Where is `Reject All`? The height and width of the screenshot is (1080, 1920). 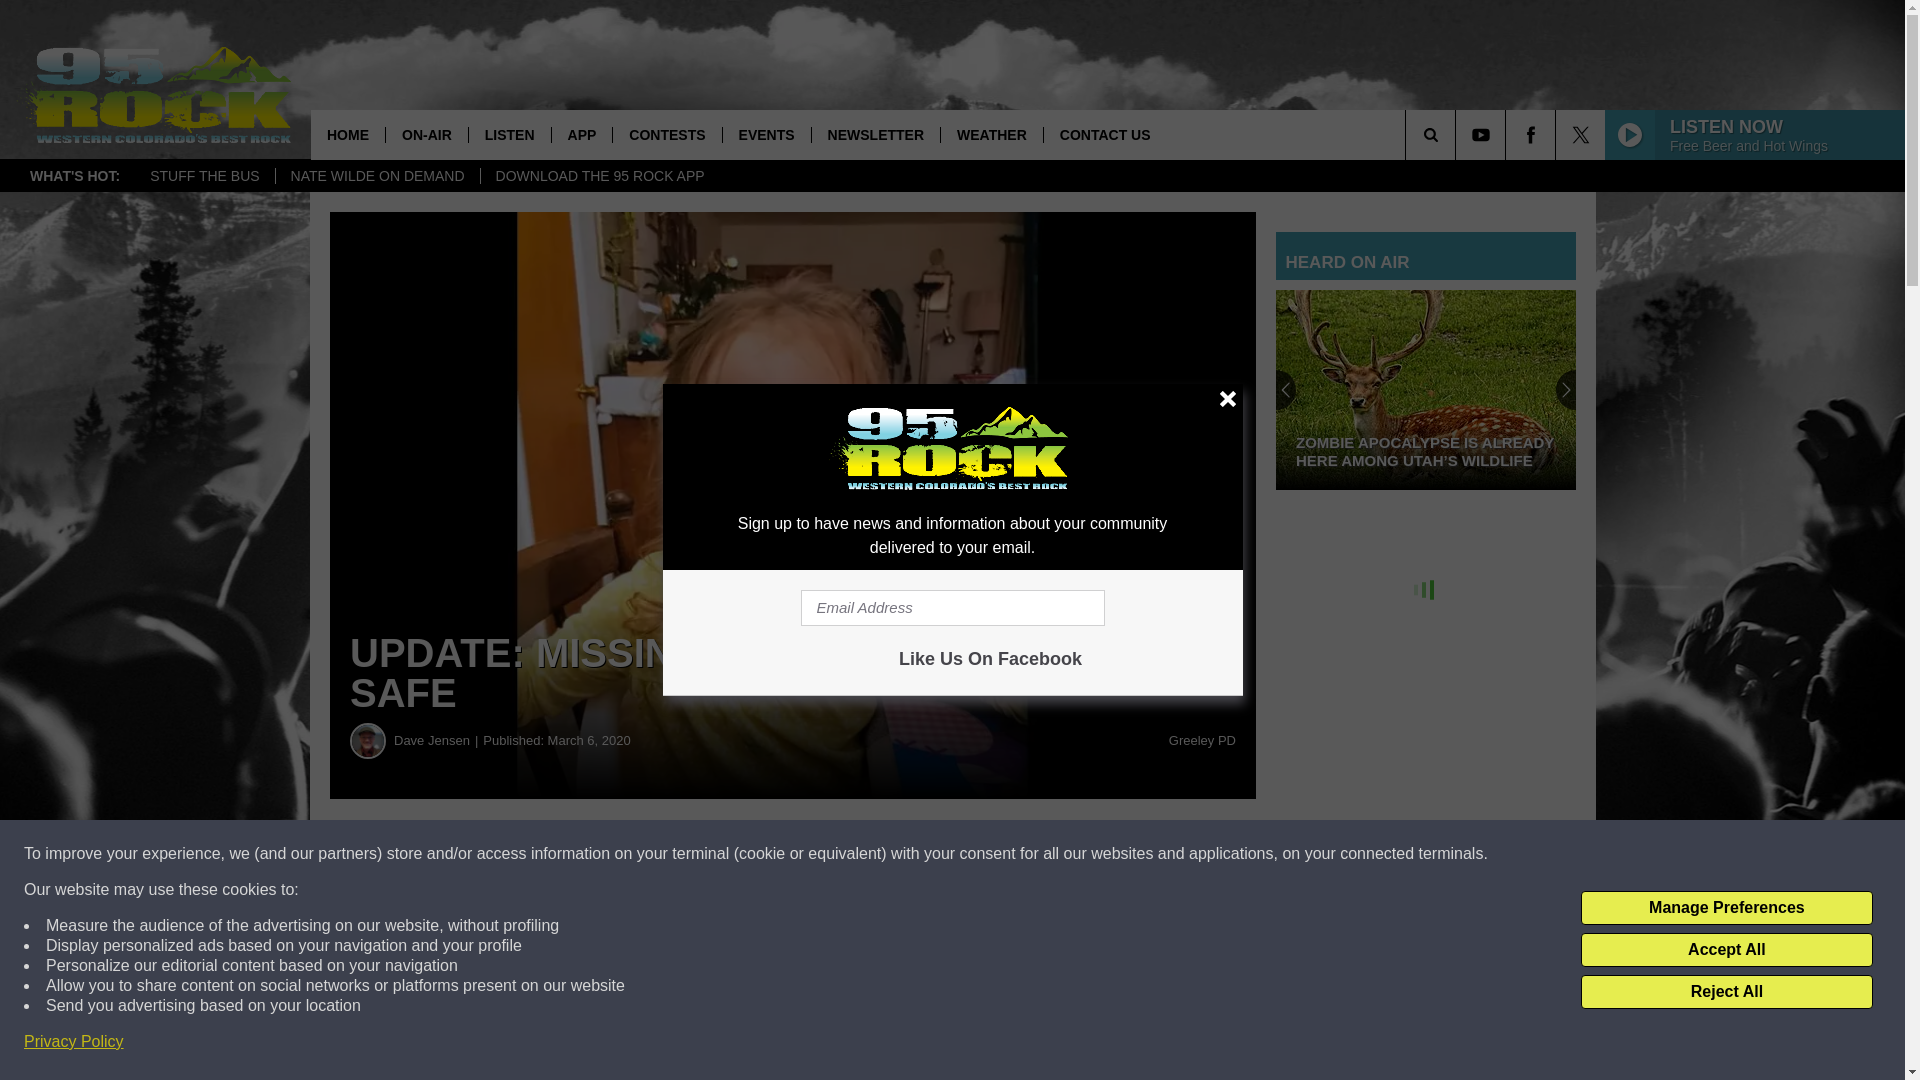
Reject All is located at coordinates (1726, 992).